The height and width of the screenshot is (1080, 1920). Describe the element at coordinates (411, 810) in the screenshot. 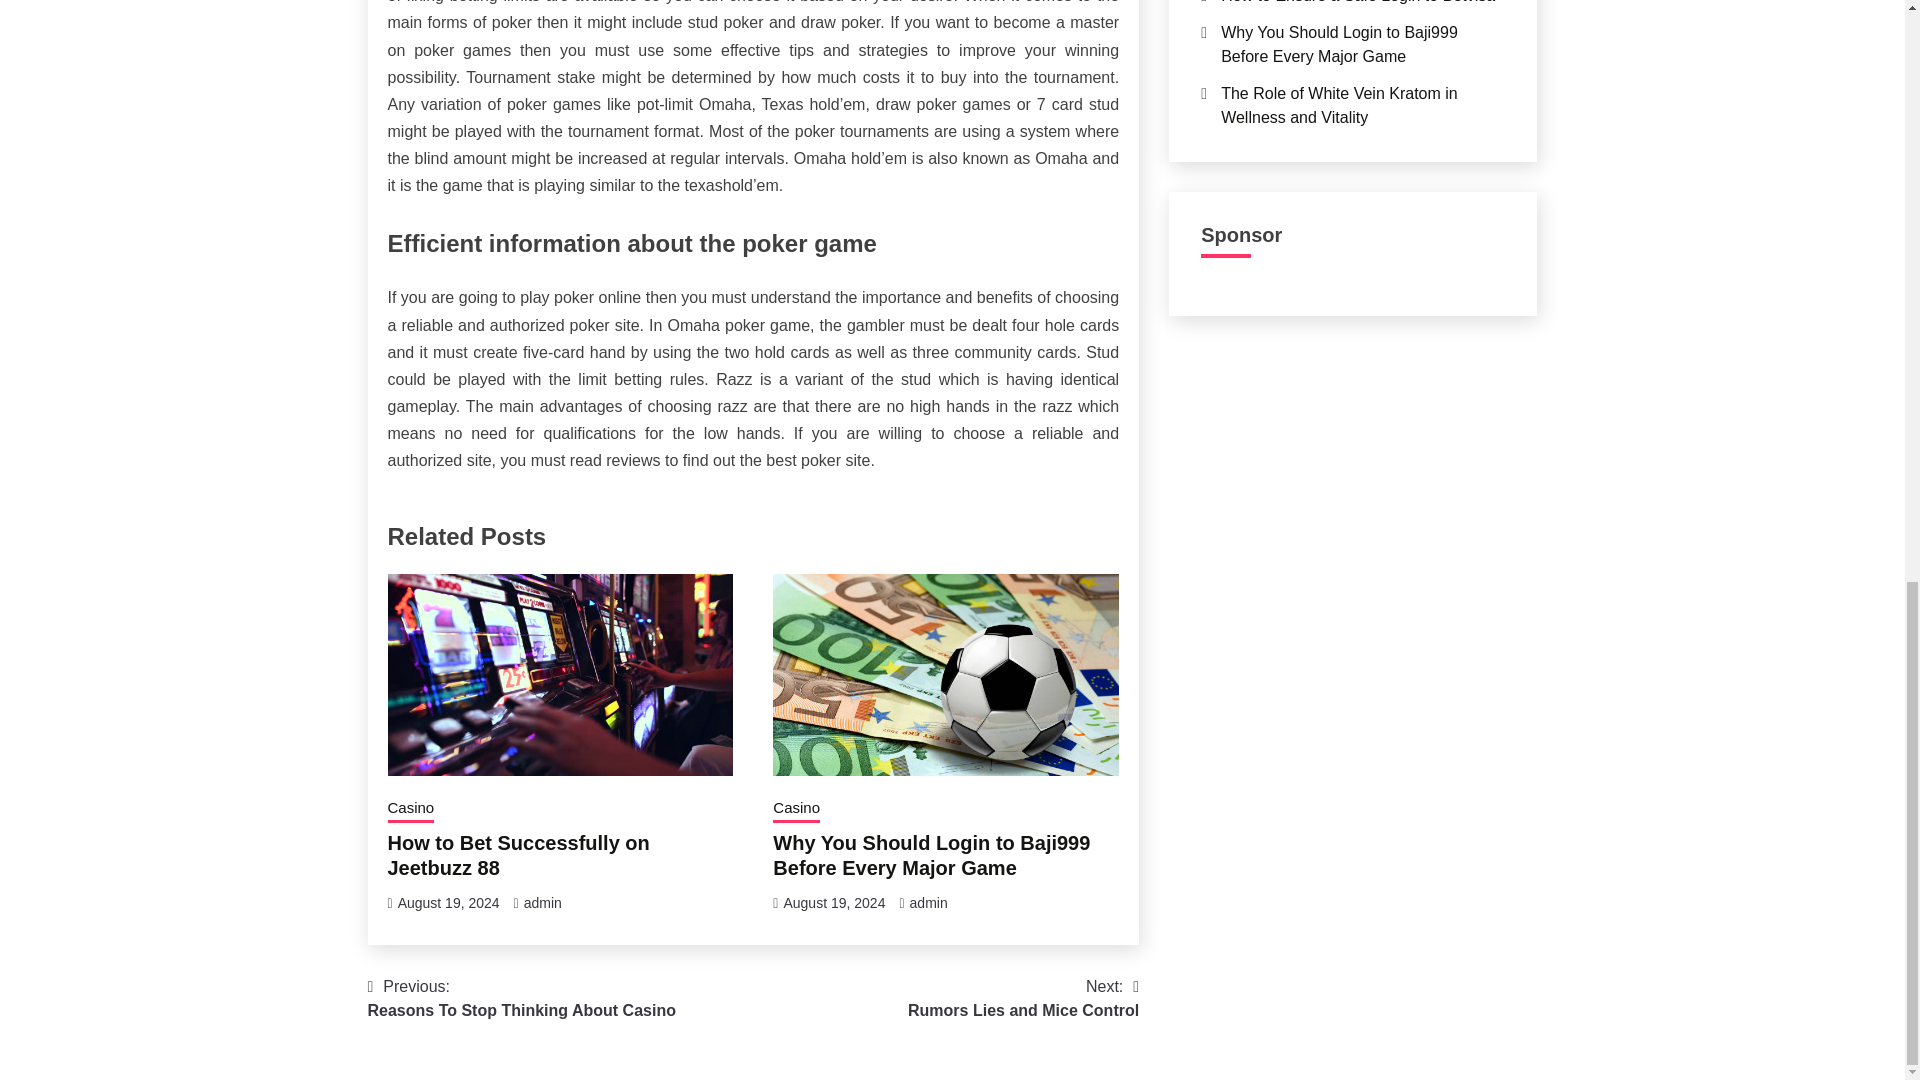

I see `Casino` at that location.